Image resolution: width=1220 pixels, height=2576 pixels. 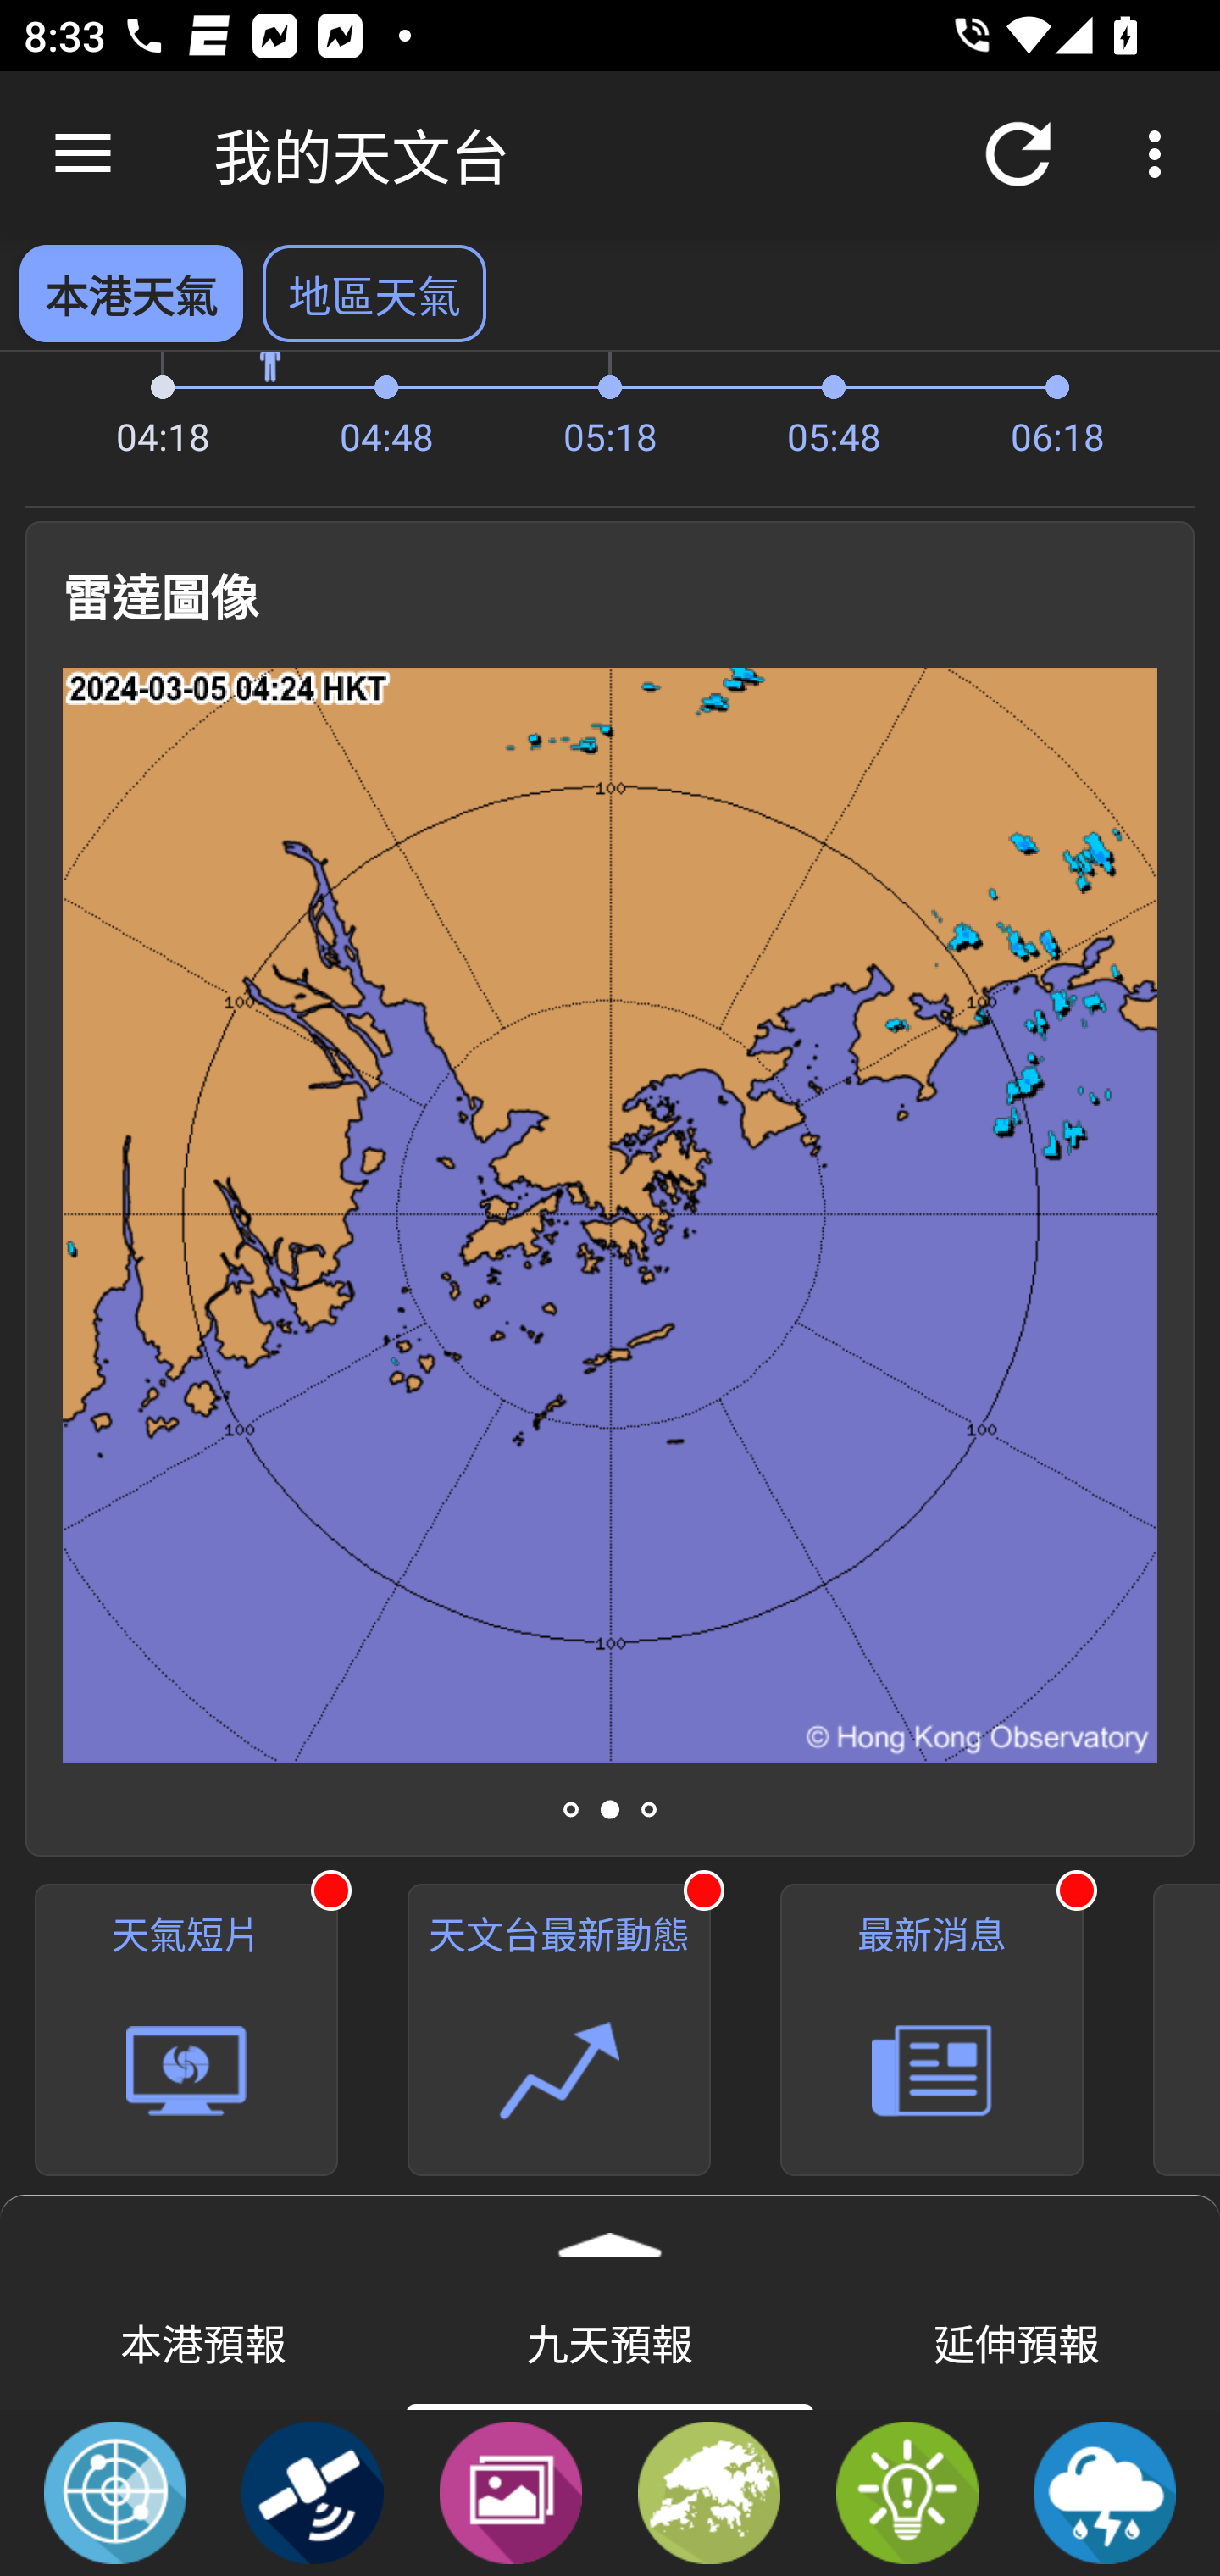 I want to click on 分區天氣, so click(x=709, y=2491).